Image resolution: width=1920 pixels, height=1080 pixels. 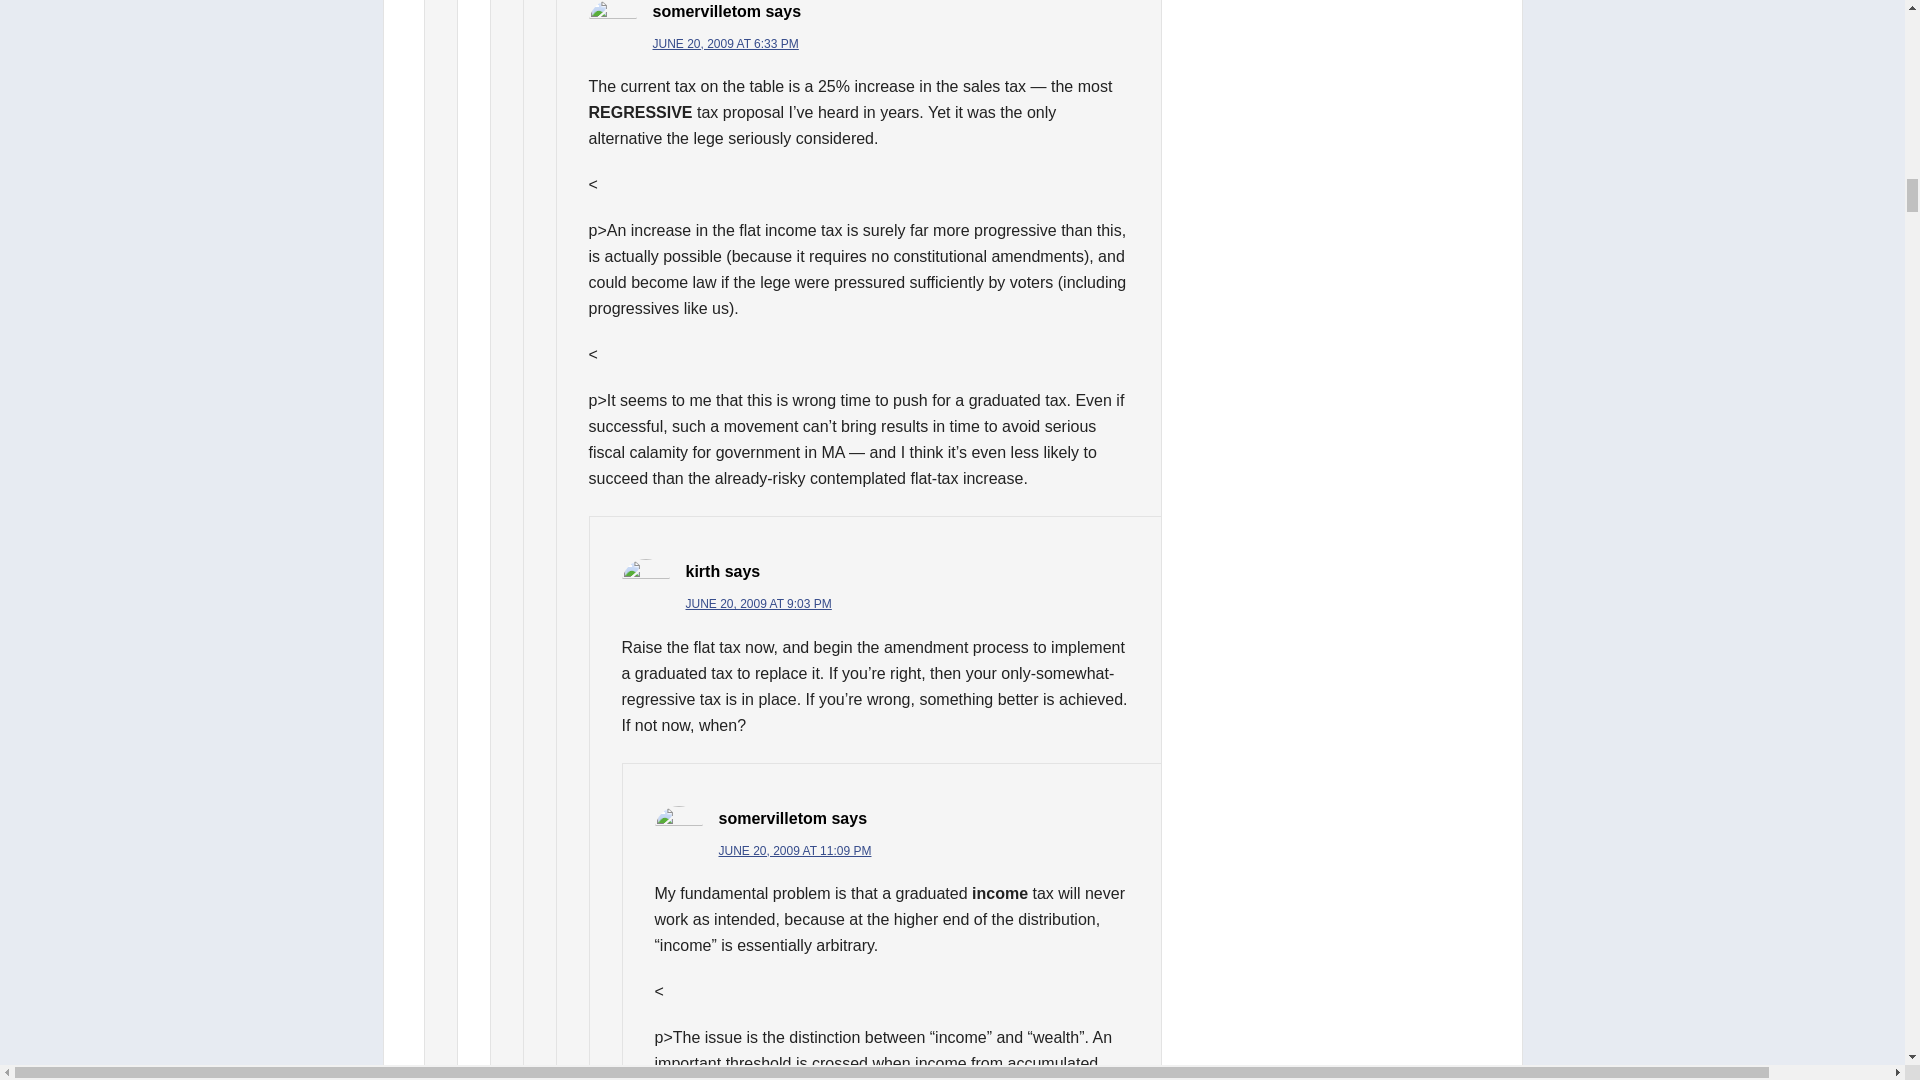 I want to click on JUNE 20, 2009 AT 6:33 PM, so click(x=725, y=43).